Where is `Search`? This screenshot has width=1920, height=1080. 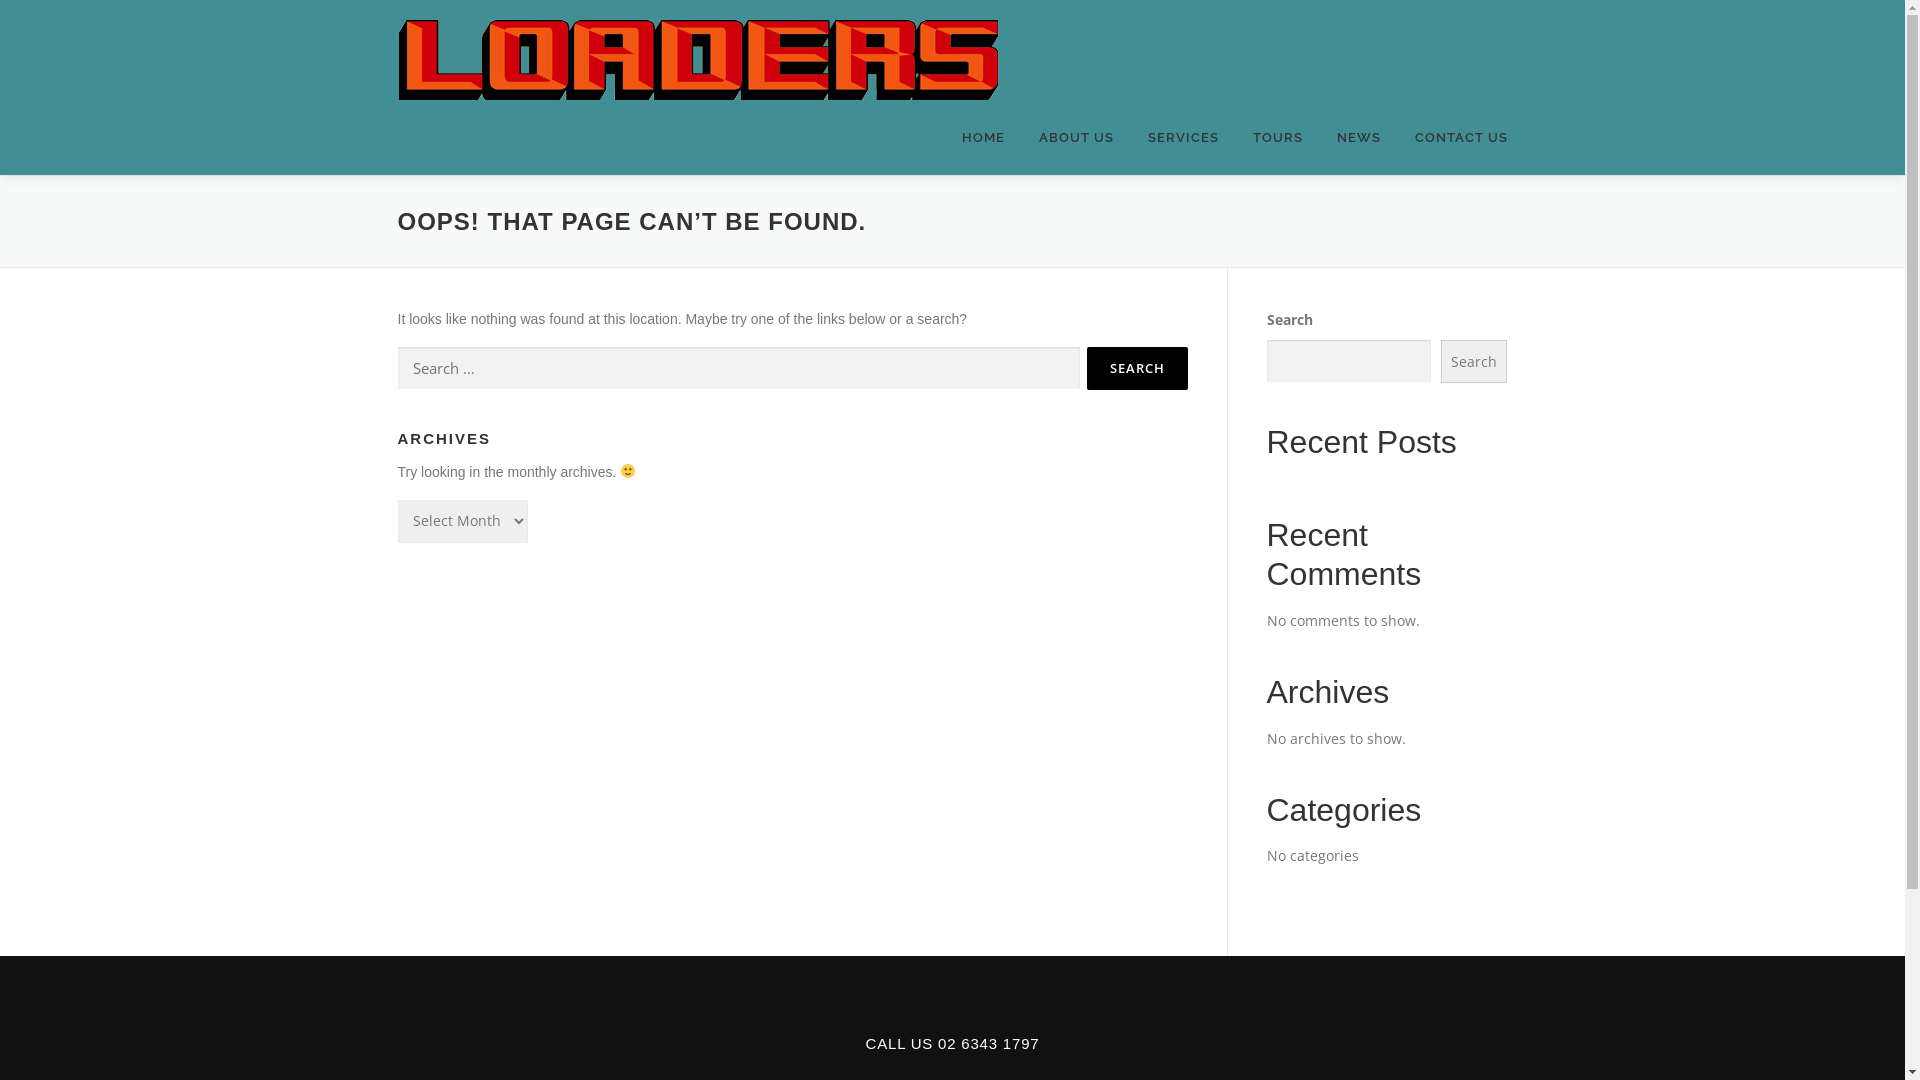 Search is located at coordinates (1136, 368).